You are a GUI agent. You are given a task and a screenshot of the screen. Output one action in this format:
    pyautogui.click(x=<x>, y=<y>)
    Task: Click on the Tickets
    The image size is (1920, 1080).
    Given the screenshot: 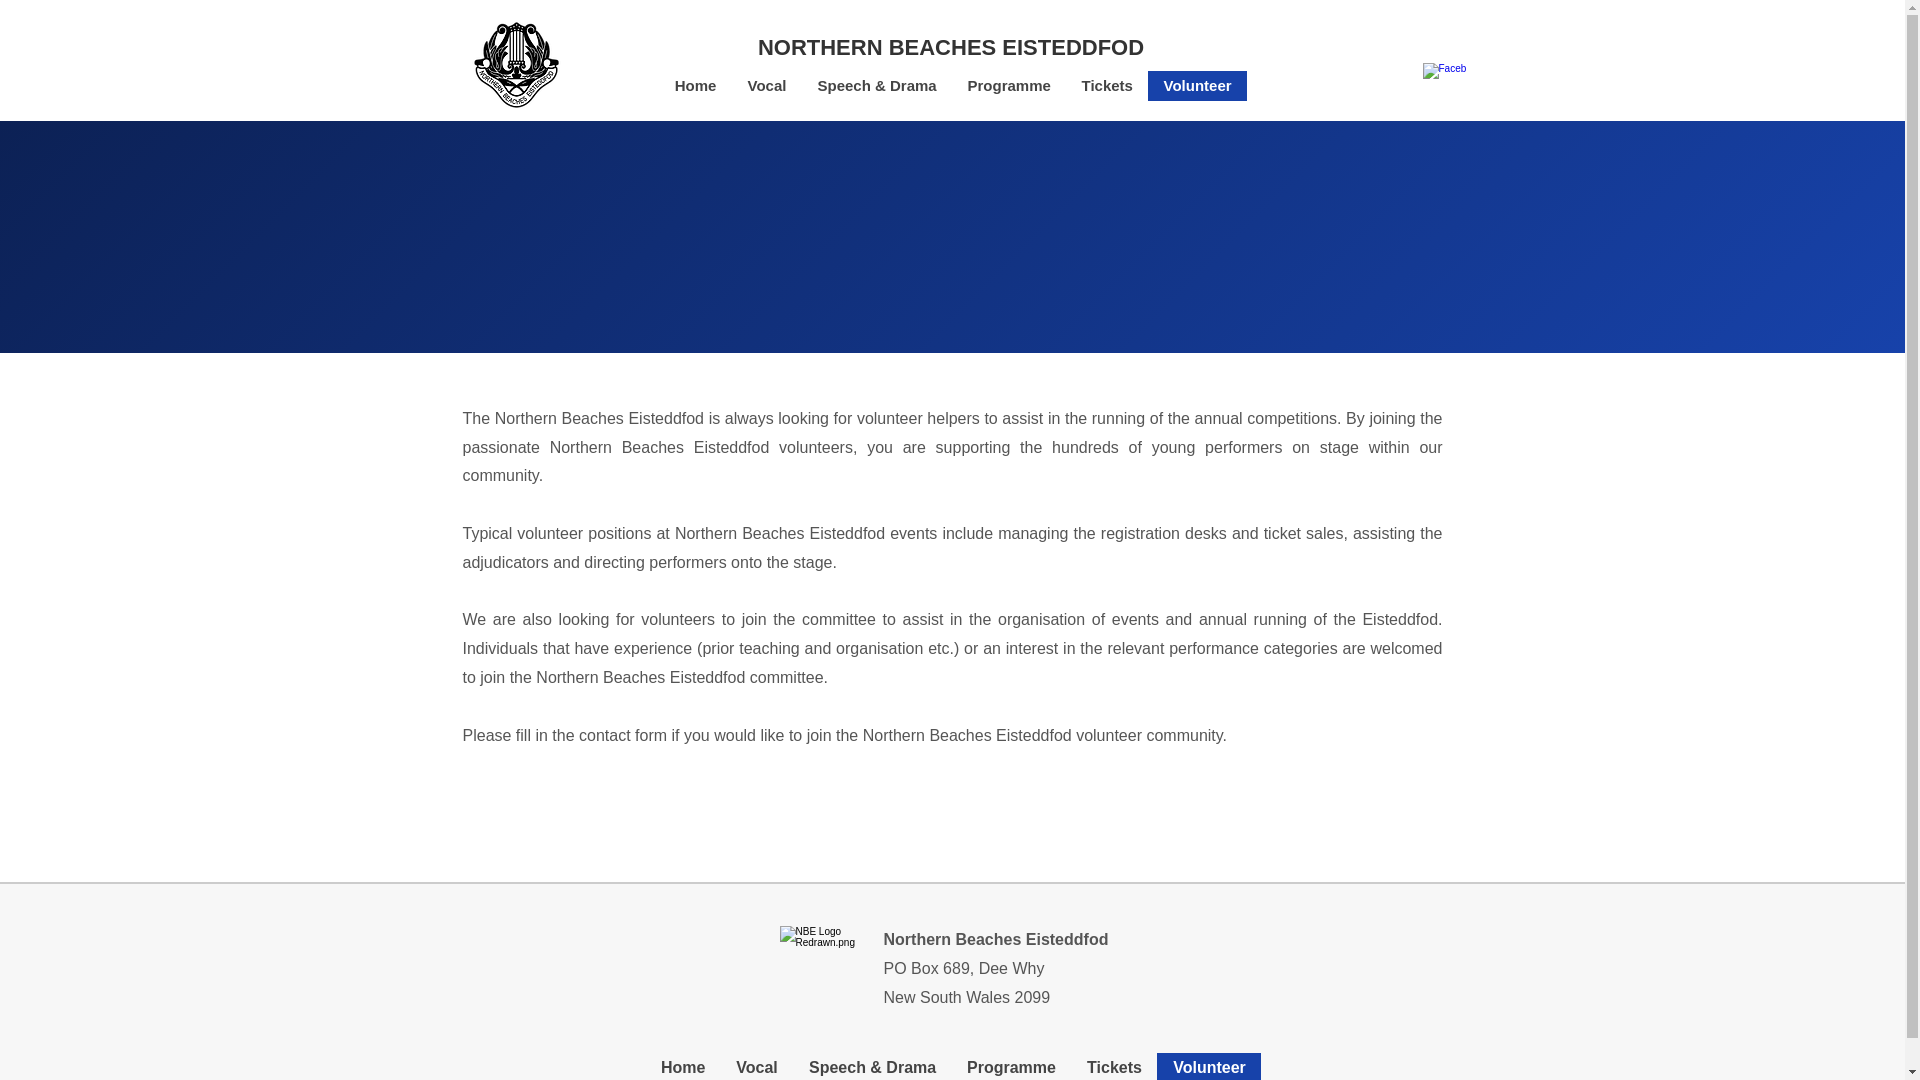 What is the action you would take?
    pyautogui.click(x=1114, y=1066)
    